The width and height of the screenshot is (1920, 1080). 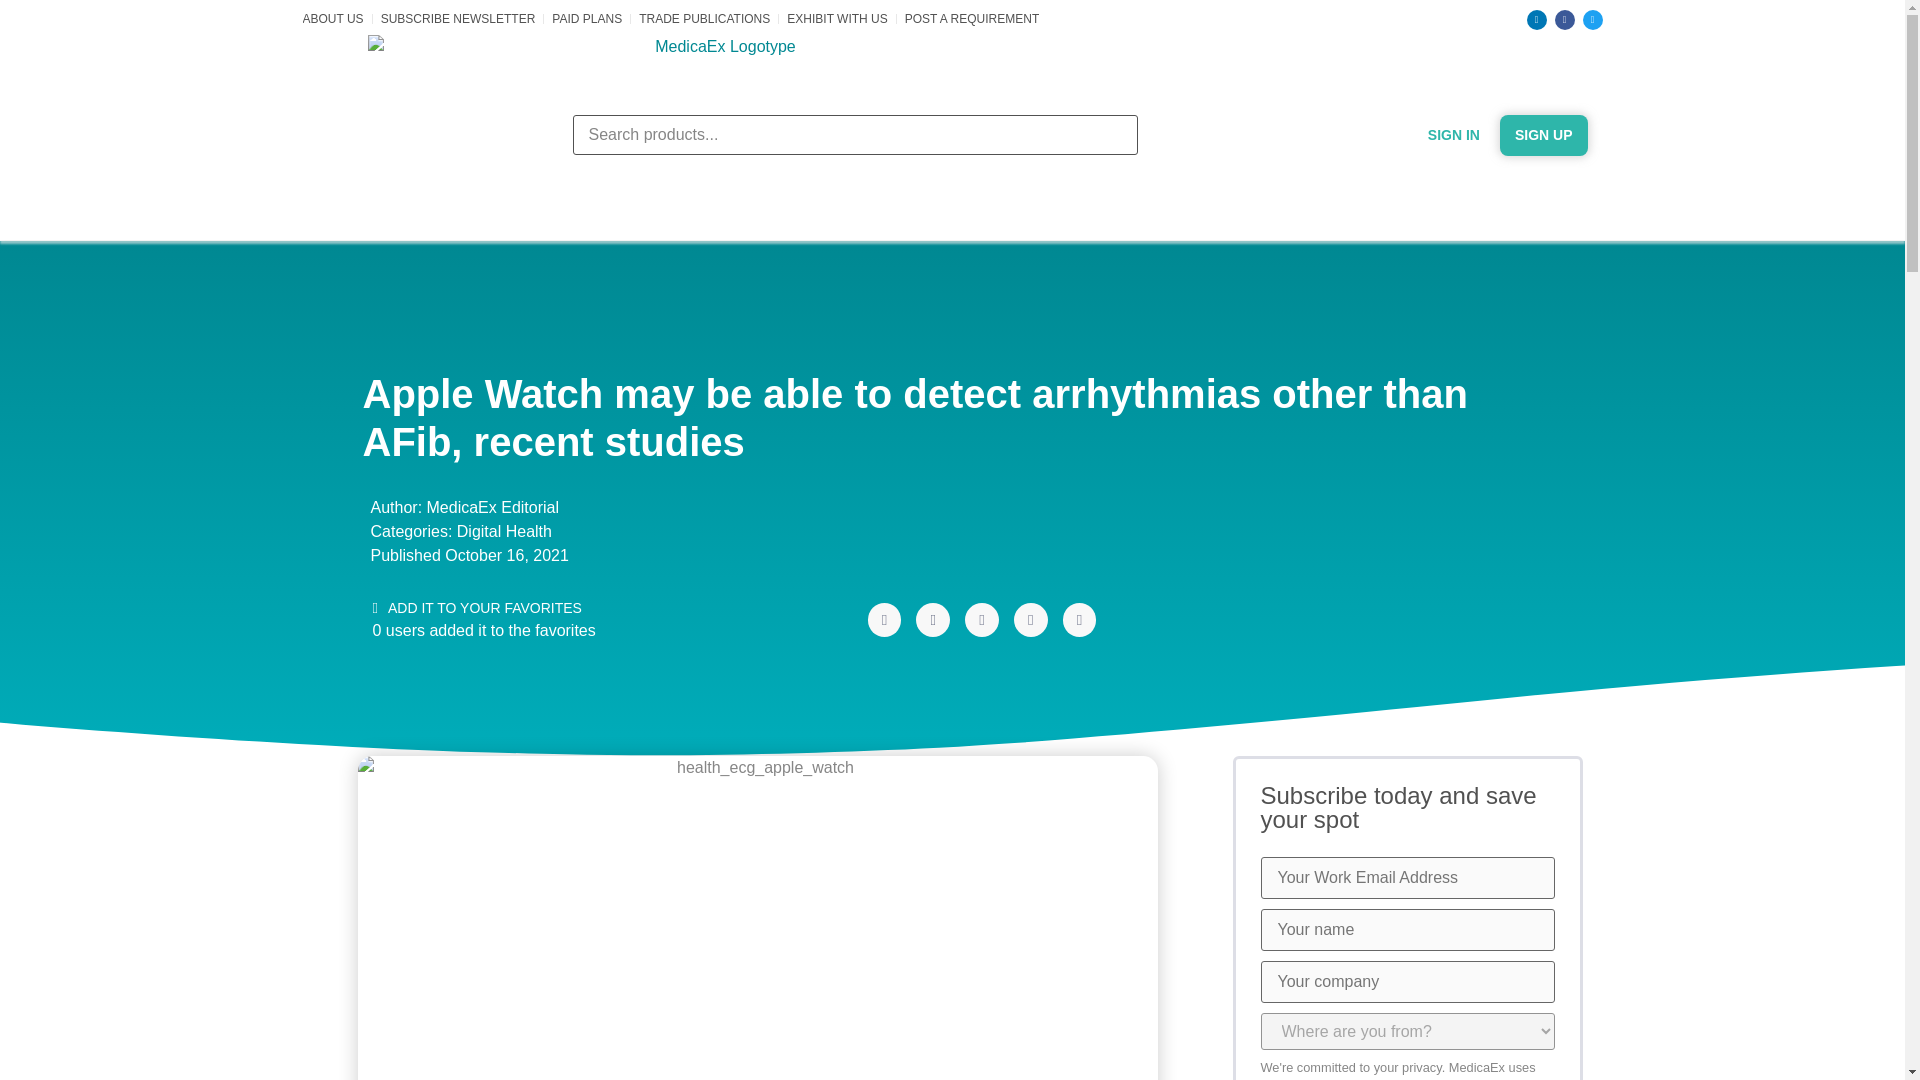 What do you see at coordinates (1454, 134) in the screenshot?
I see `SIGN IN` at bounding box center [1454, 134].